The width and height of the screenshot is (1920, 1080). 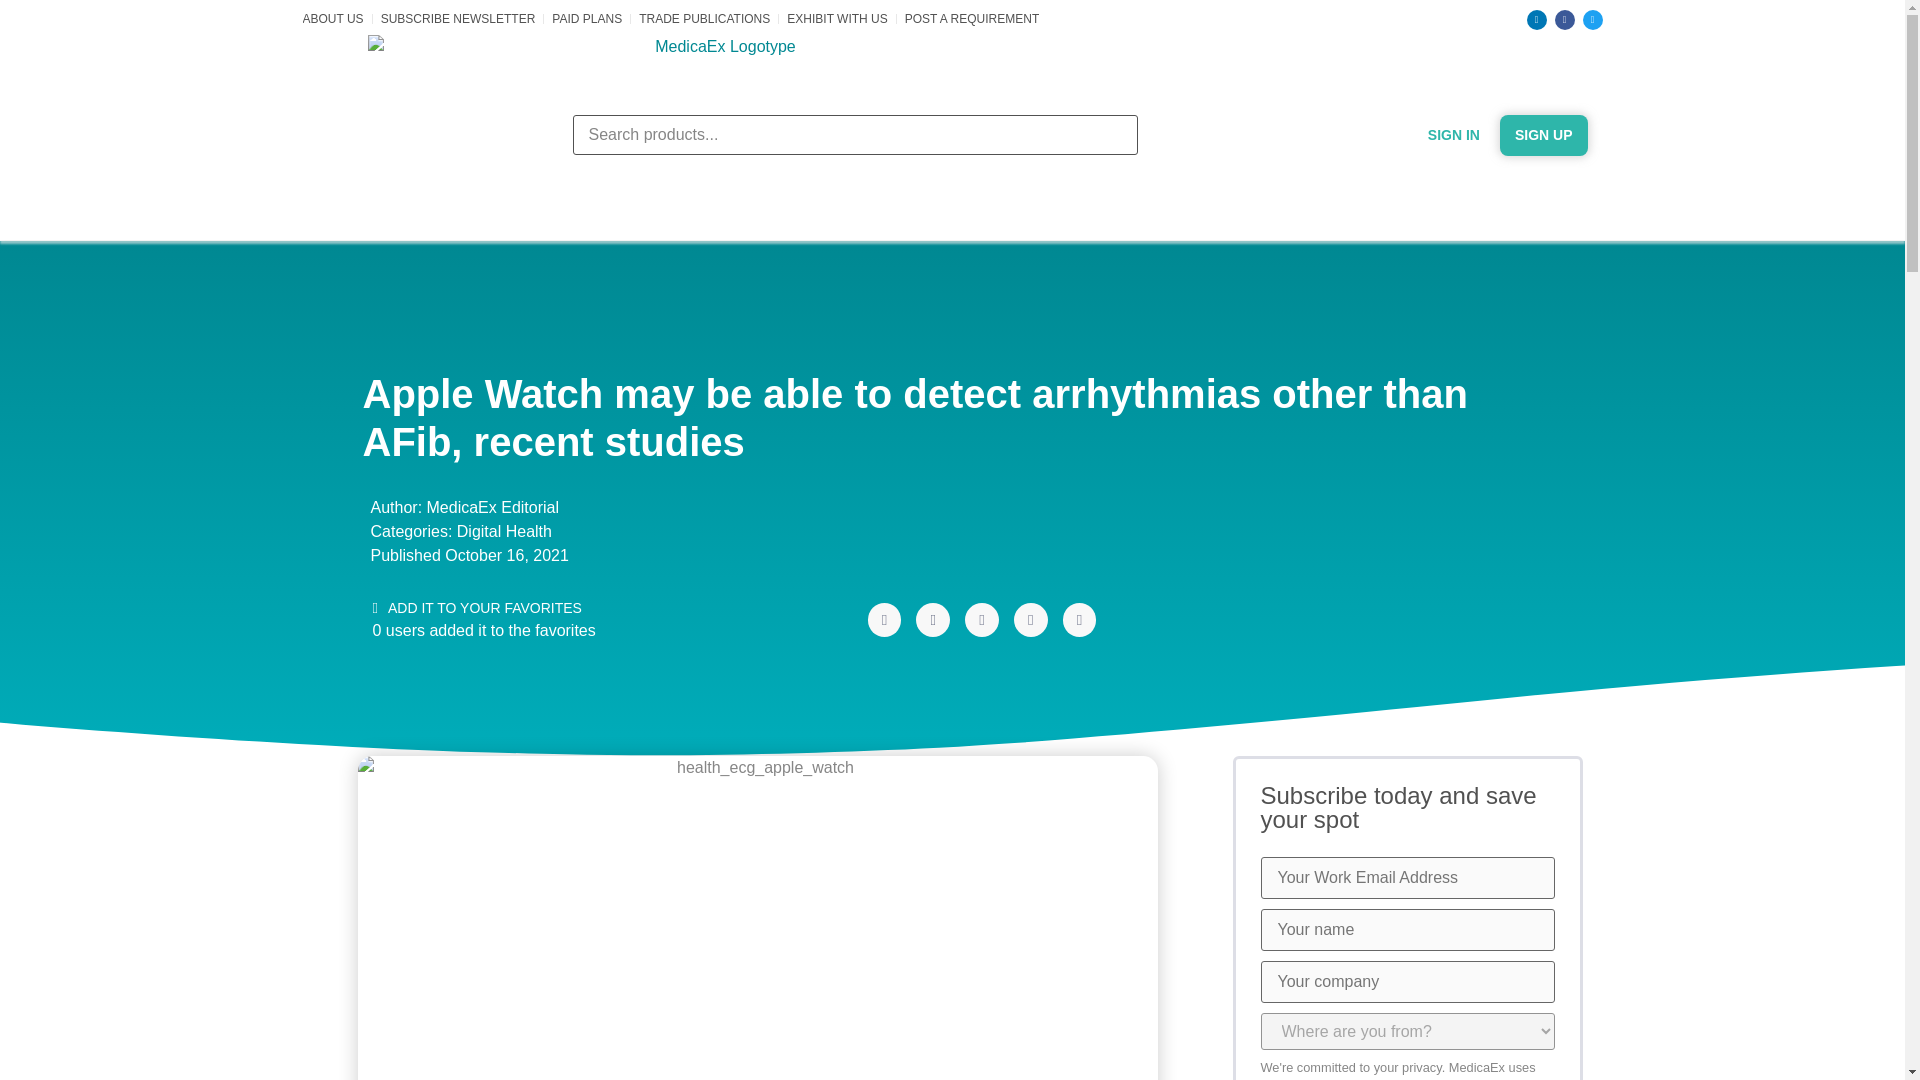 What do you see at coordinates (1454, 134) in the screenshot?
I see `SIGN IN` at bounding box center [1454, 134].